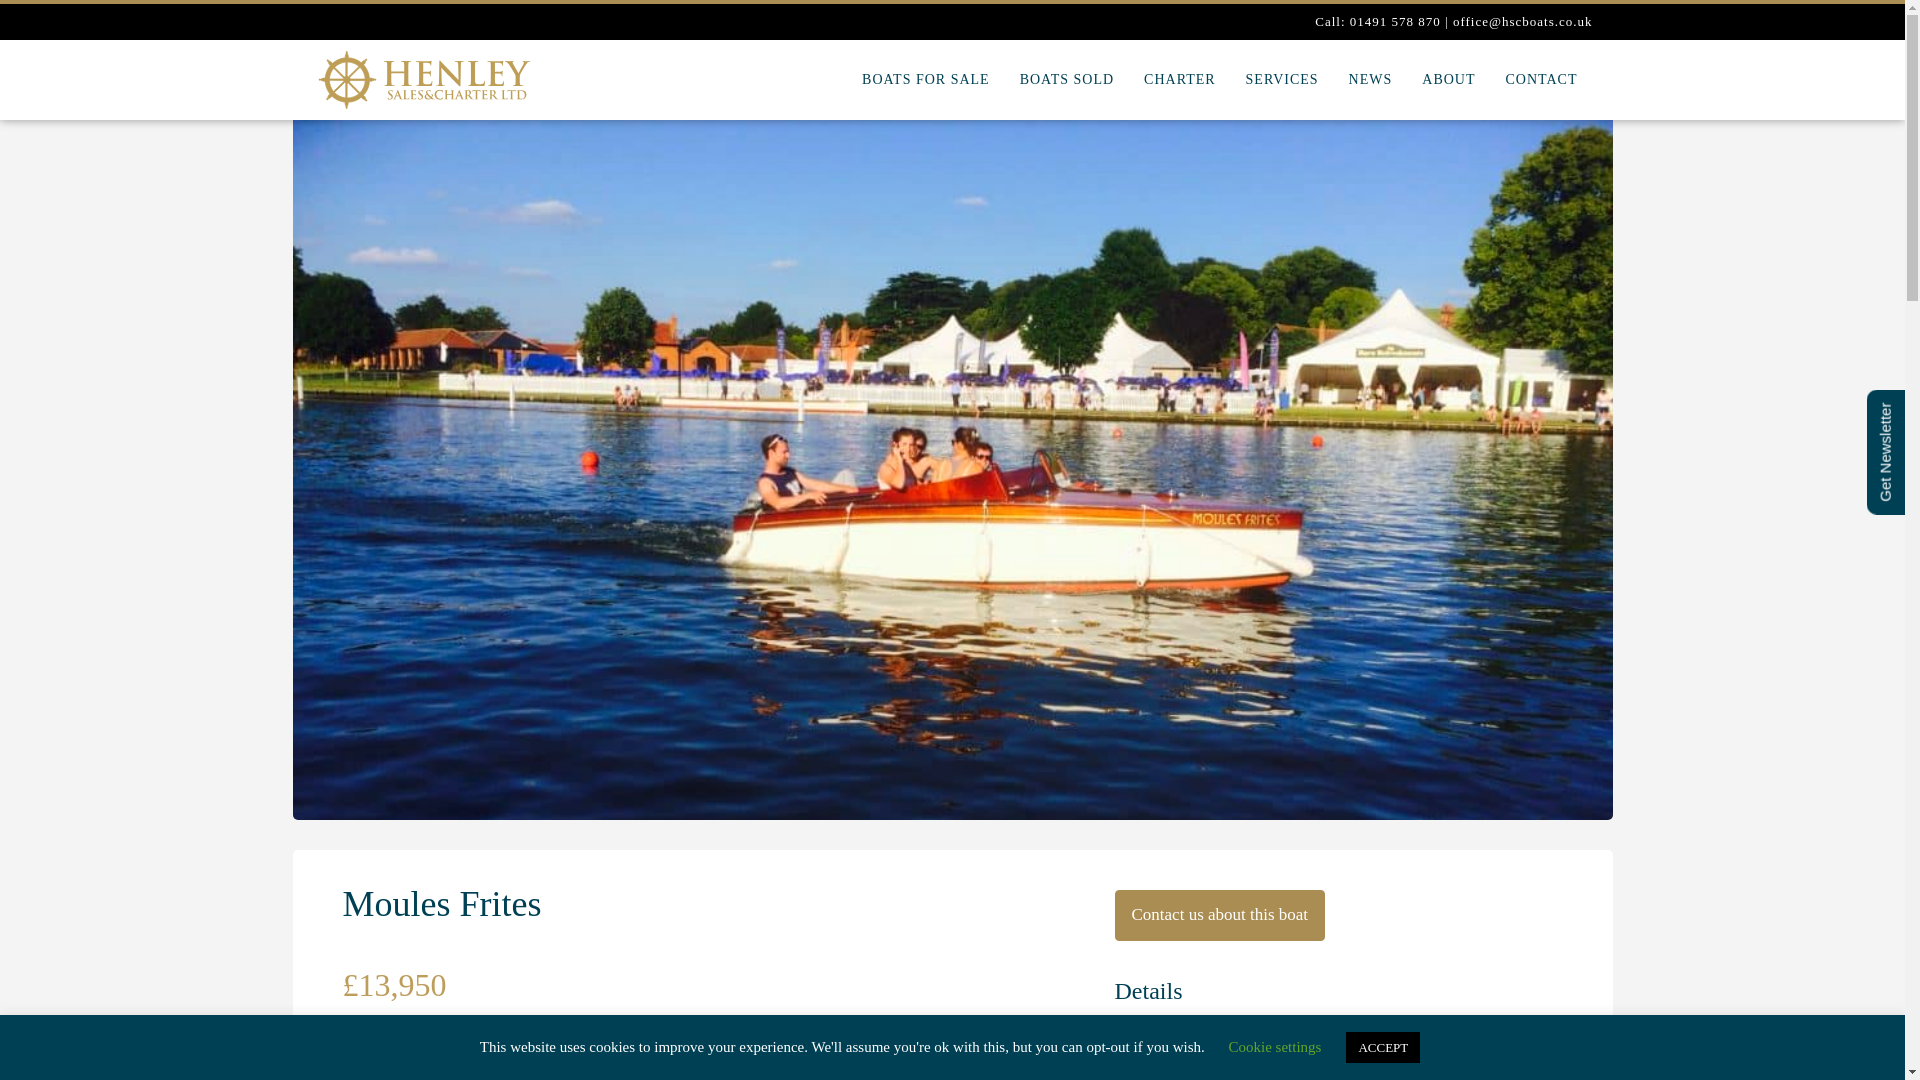 This screenshot has height=1080, width=1920. I want to click on BOATS FOR SALE, so click(925, 80).